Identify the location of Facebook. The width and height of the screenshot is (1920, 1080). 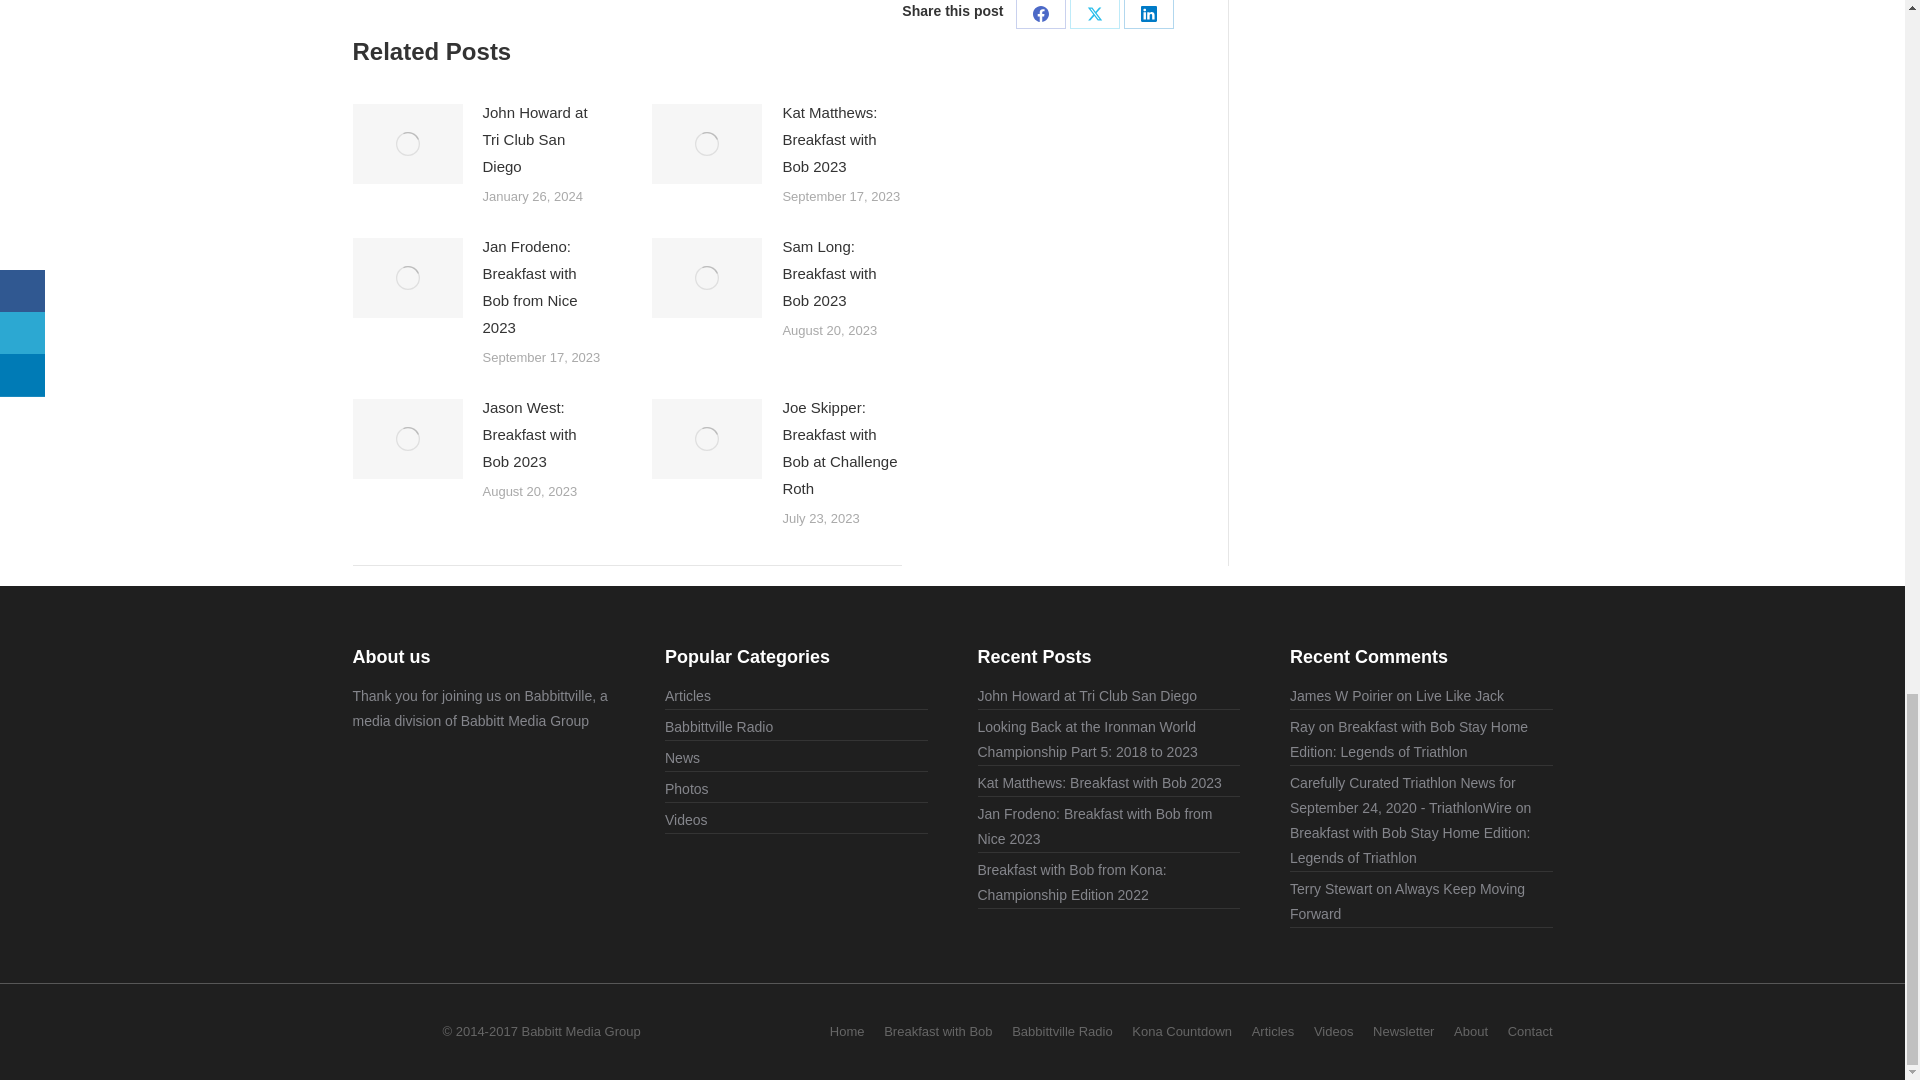
(1040, 14).